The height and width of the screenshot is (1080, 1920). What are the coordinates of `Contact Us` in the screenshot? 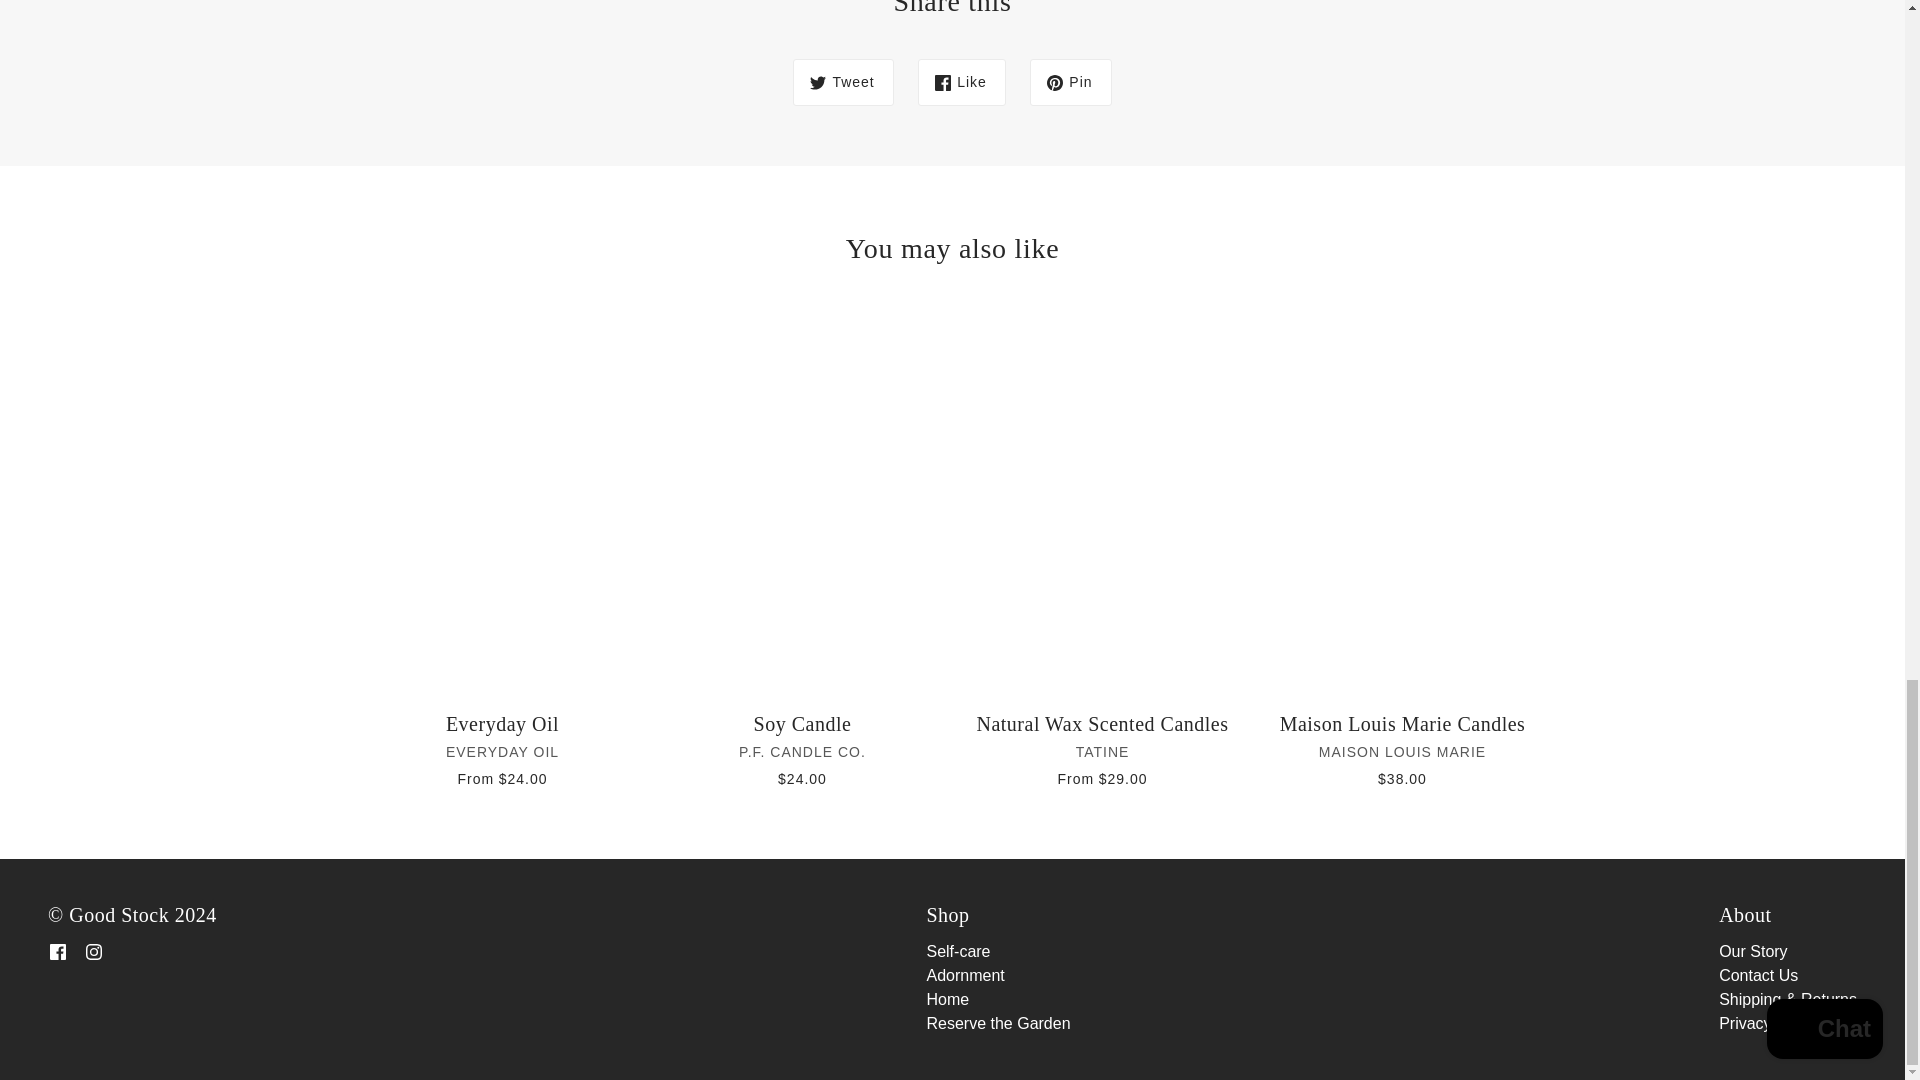 It's located at (1758, 974).